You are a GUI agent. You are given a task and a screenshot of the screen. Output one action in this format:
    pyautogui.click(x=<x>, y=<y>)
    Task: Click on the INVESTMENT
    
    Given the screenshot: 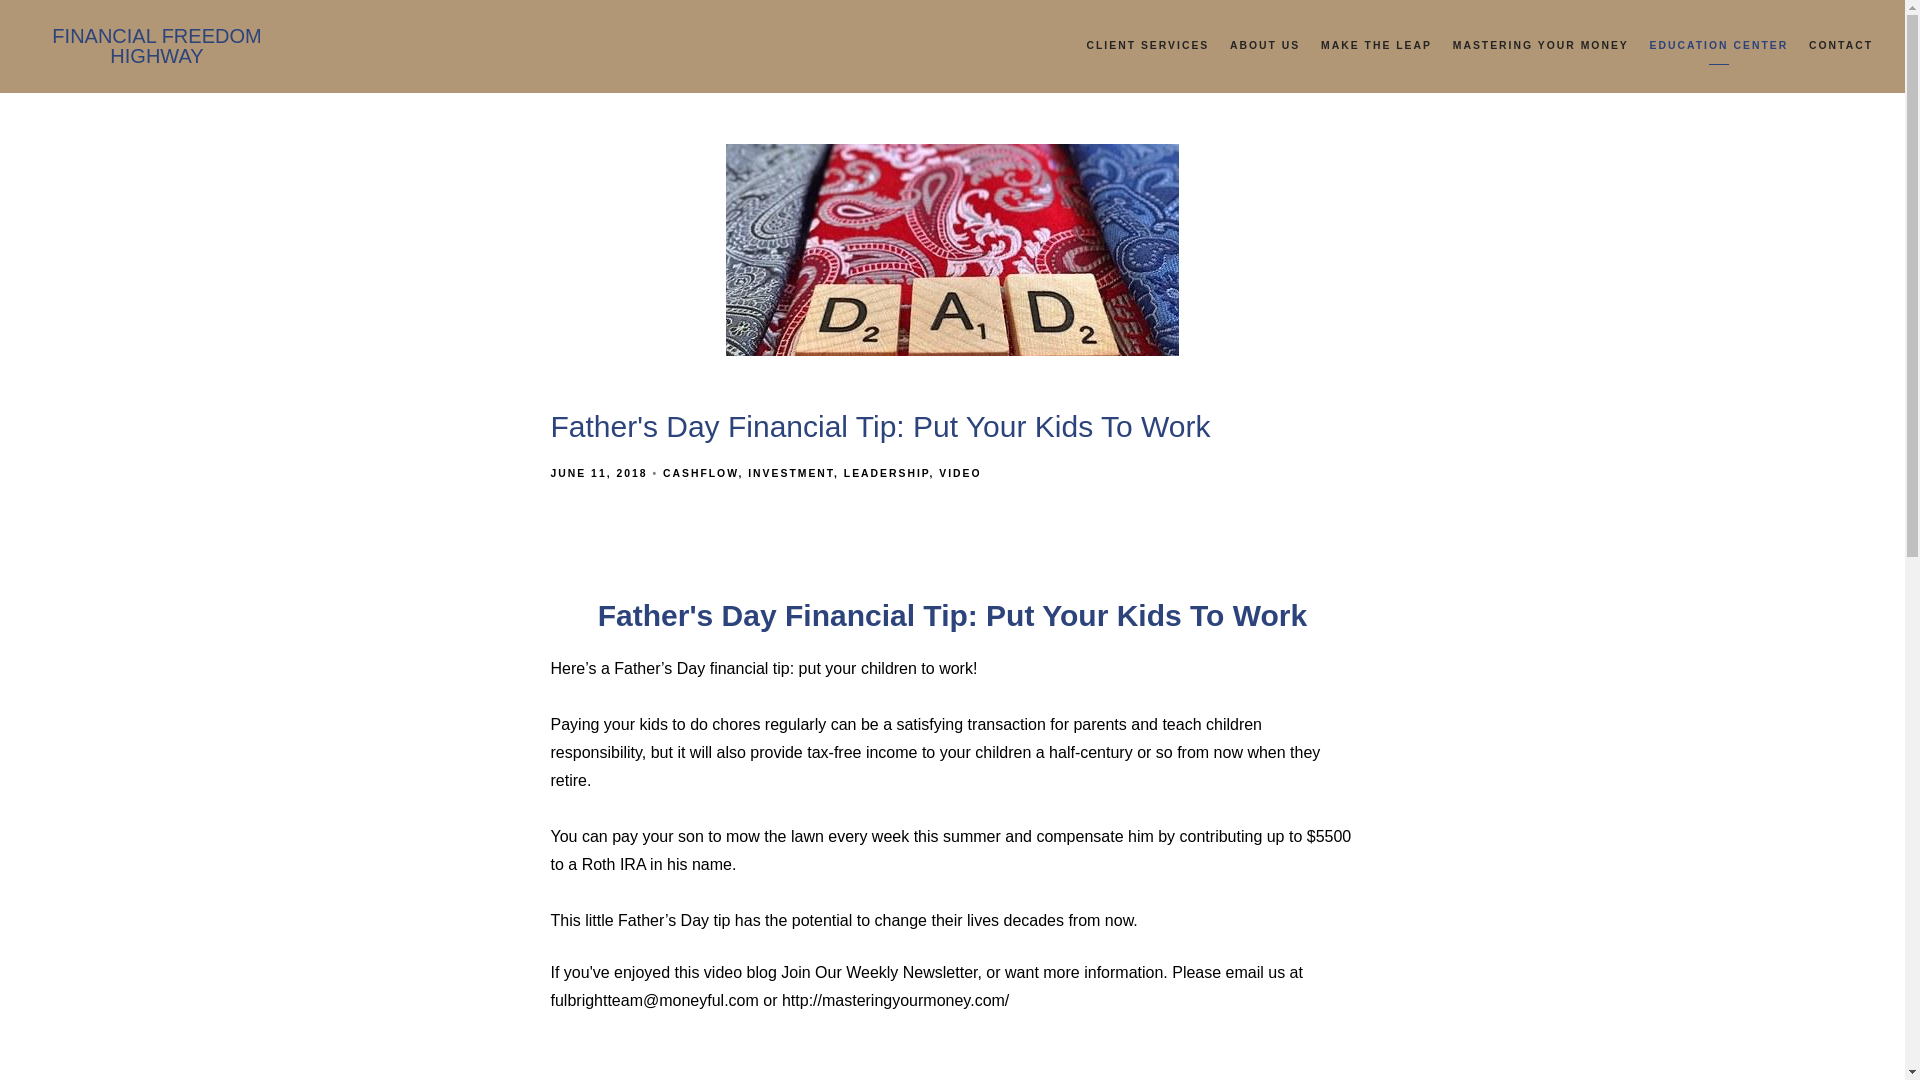 What is the action you would take?
    pyautogui.click(x=790, y=473)
    